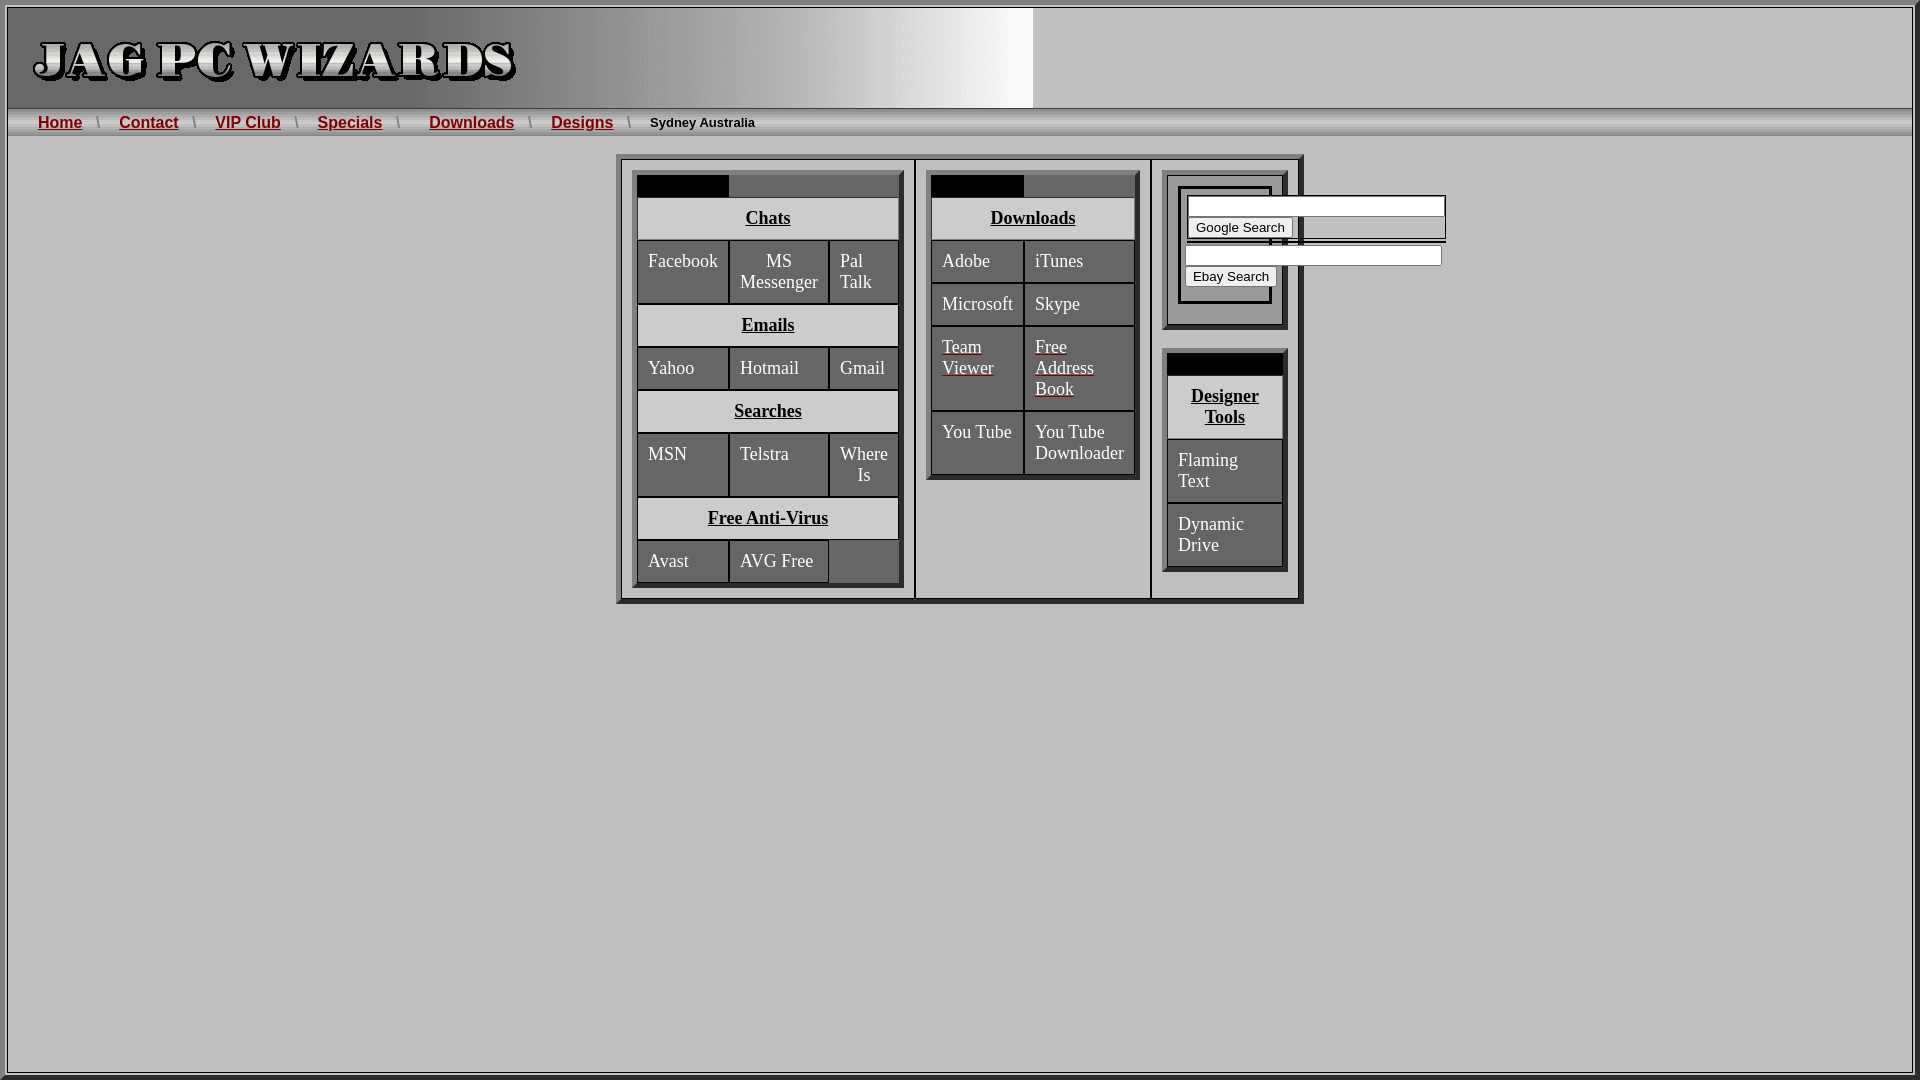 This screenshot has width=1920, height=1080. I want to click on Free Address Book, so click(1064, 368).